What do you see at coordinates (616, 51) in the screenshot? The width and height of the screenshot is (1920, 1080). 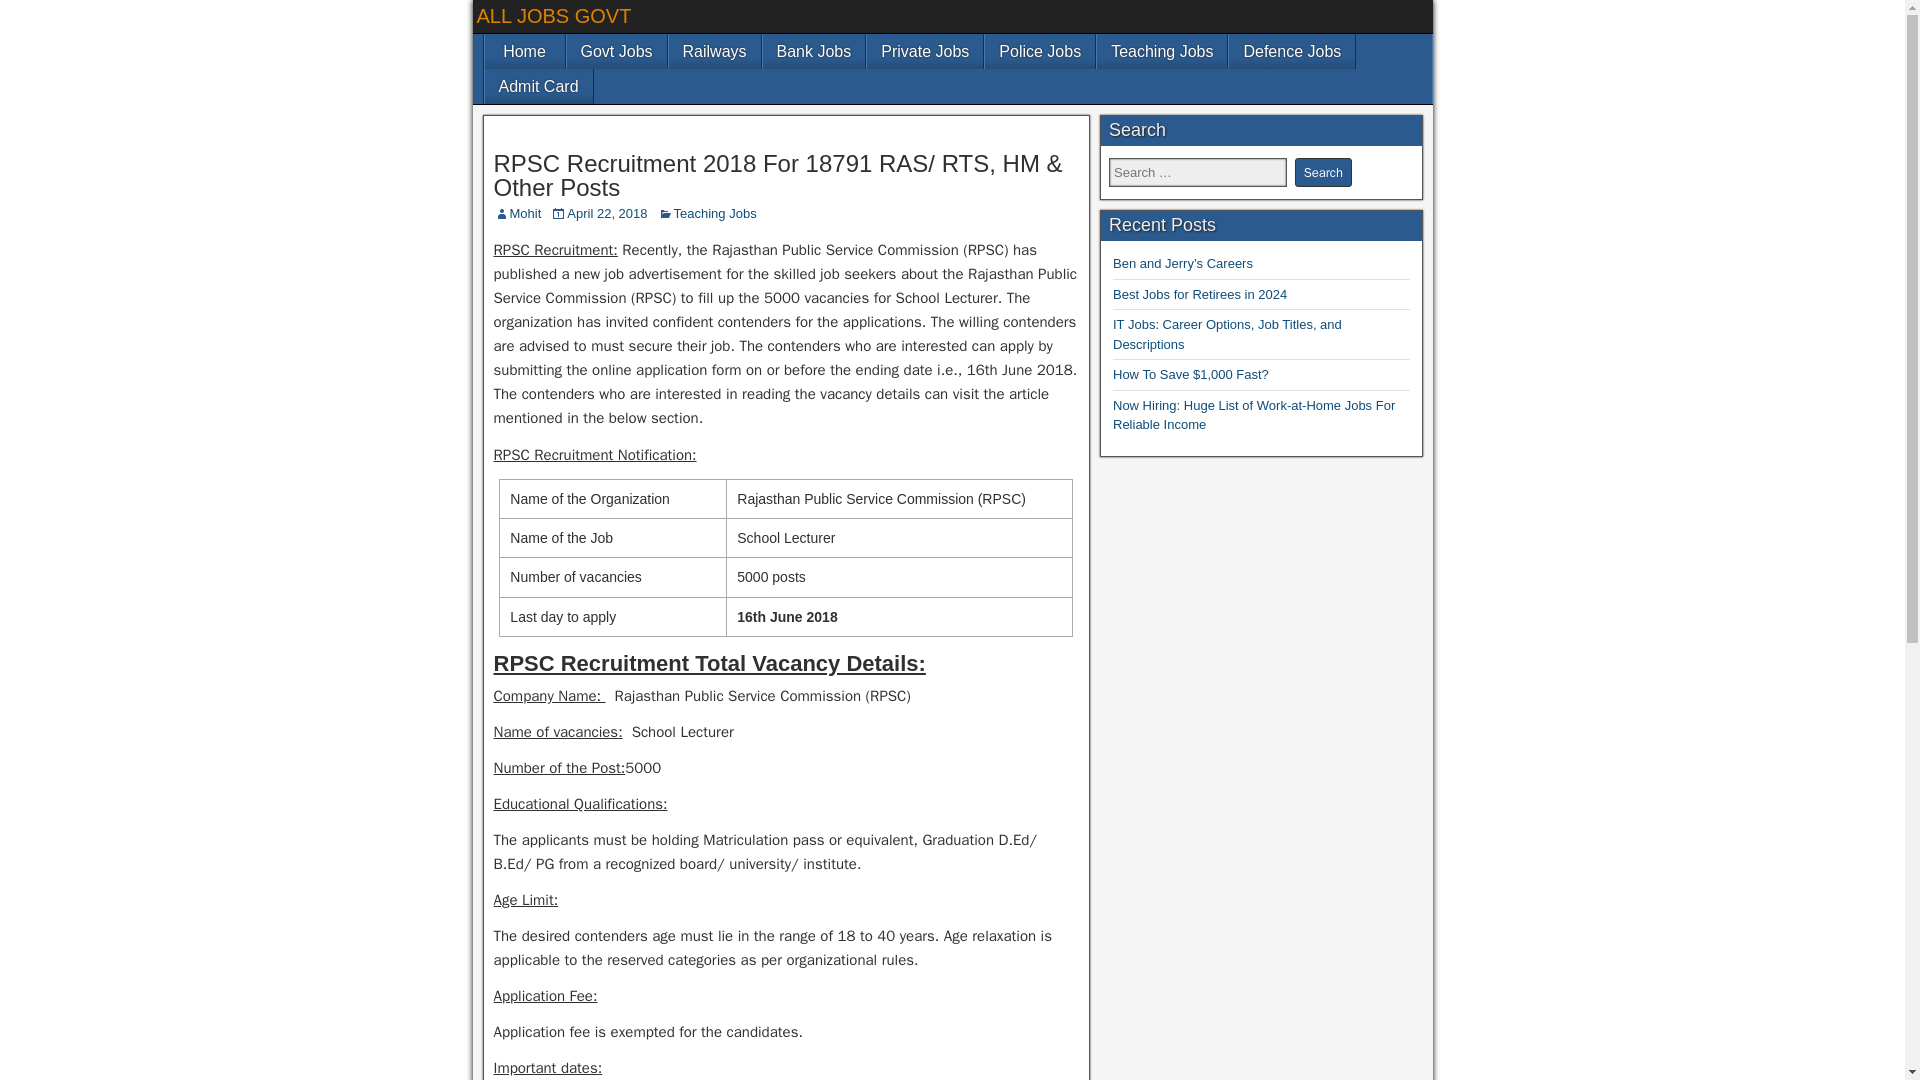 I see `Govt Jobs` at bounding box center [616, 51].